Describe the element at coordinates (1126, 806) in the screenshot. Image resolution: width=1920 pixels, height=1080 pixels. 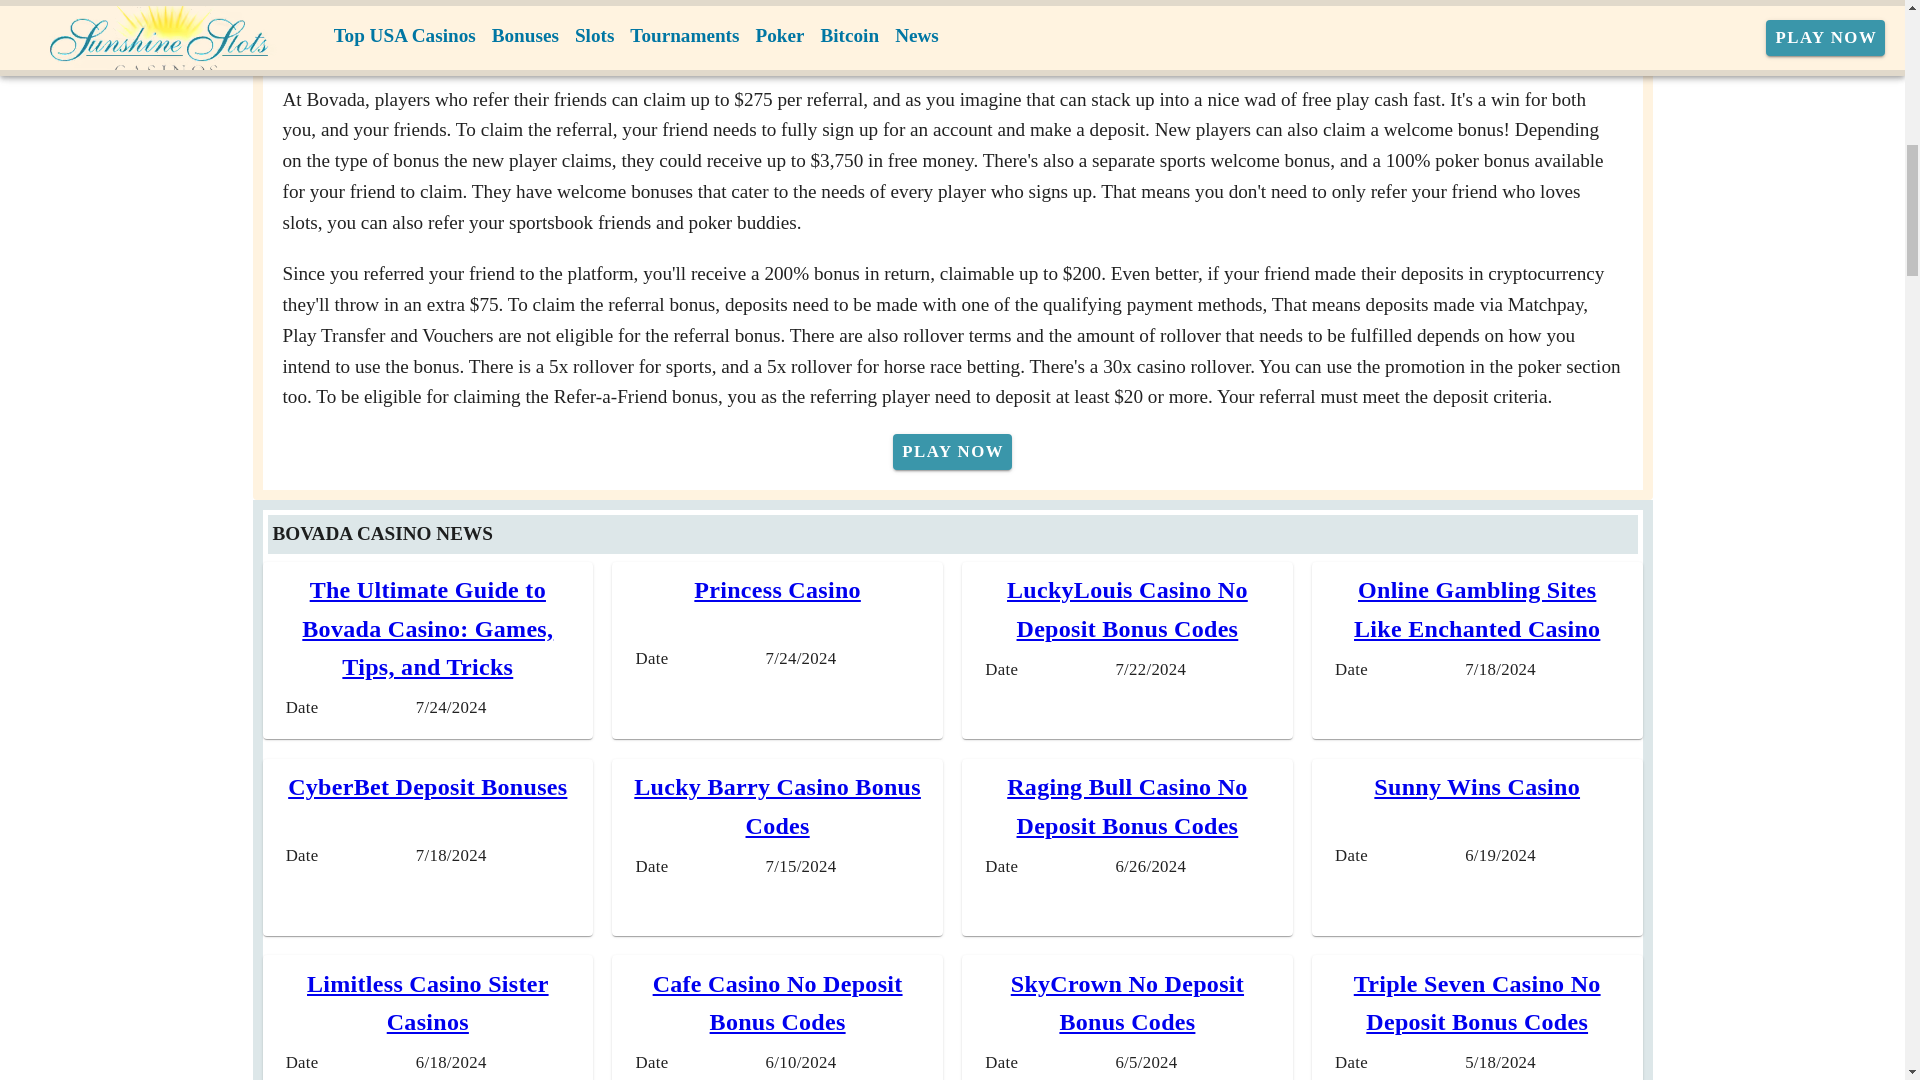
I see `Raging Bull Casino No Deposit Bonus Codes` at that location.